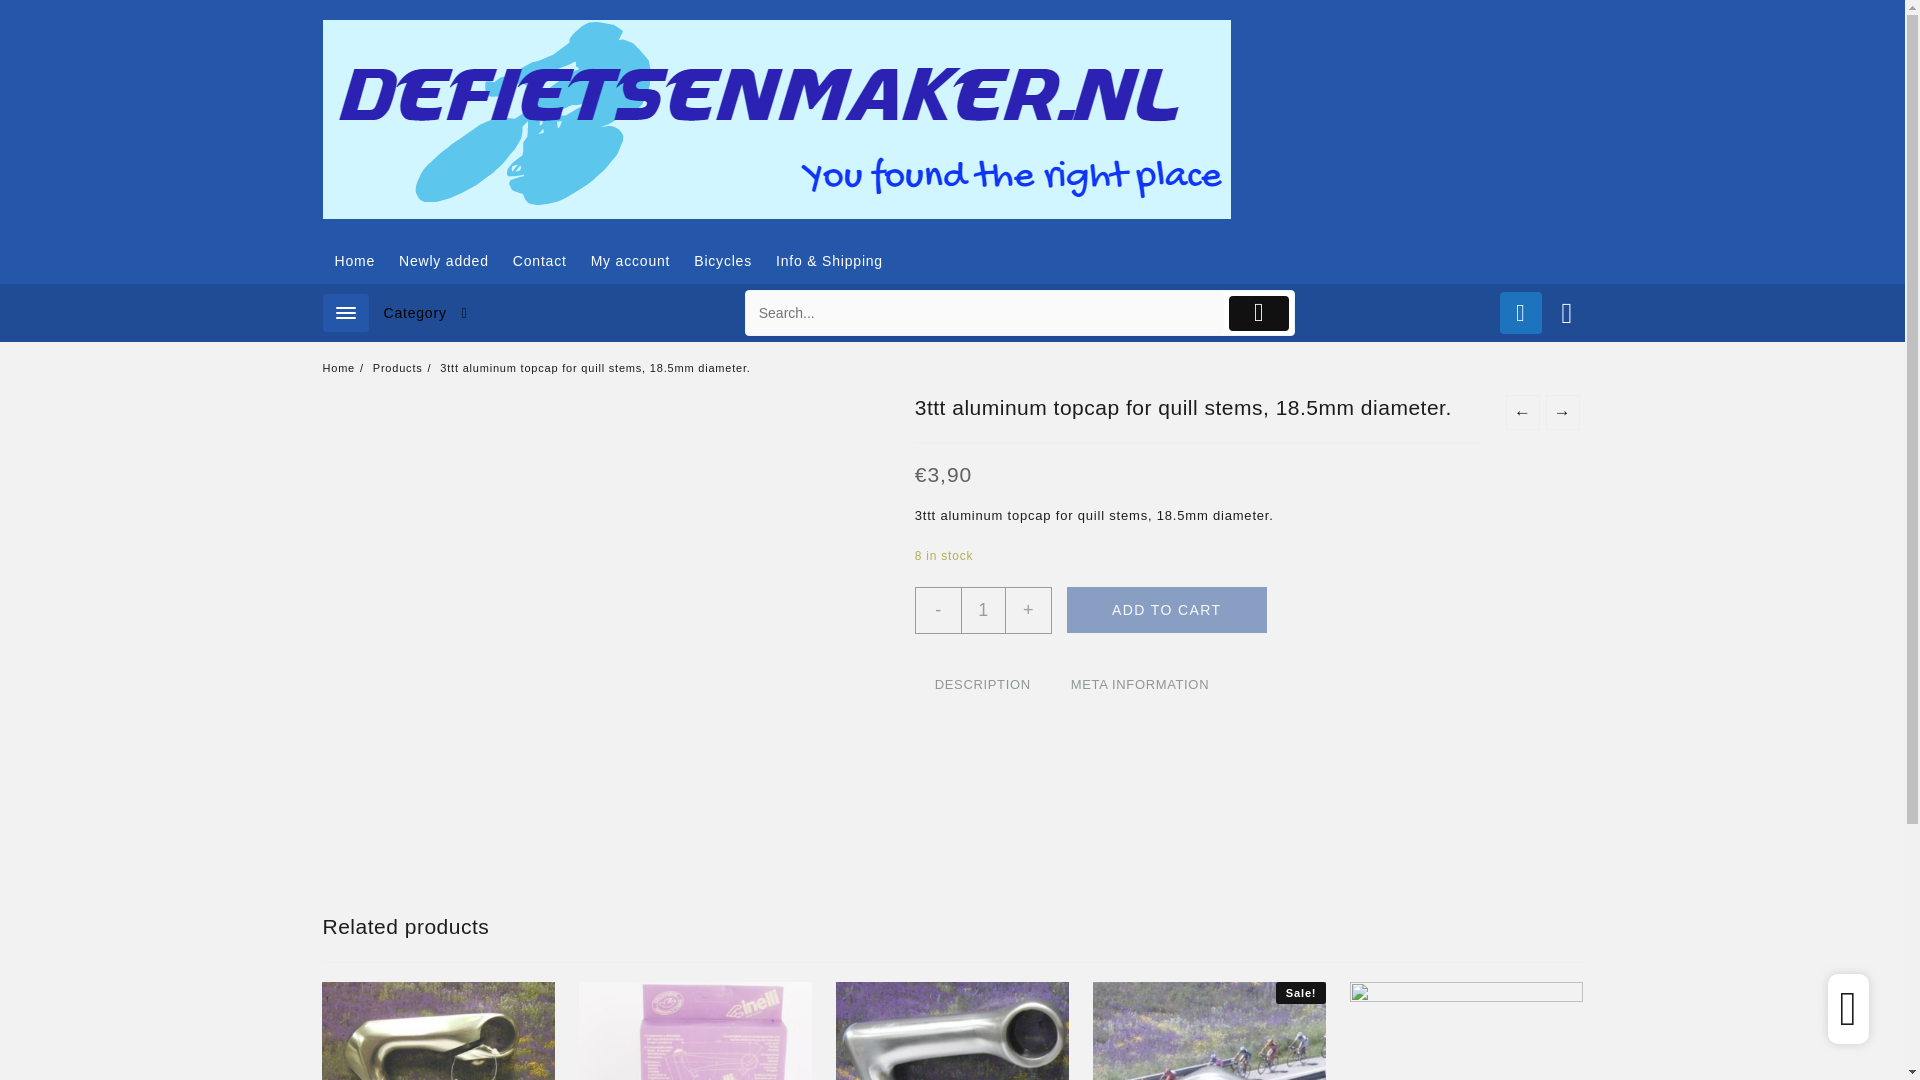 The height and width of the screenshot is (1080, 1920). Describe the element at coordinates (984, 610) in the screenshot. I see `1` at that location.